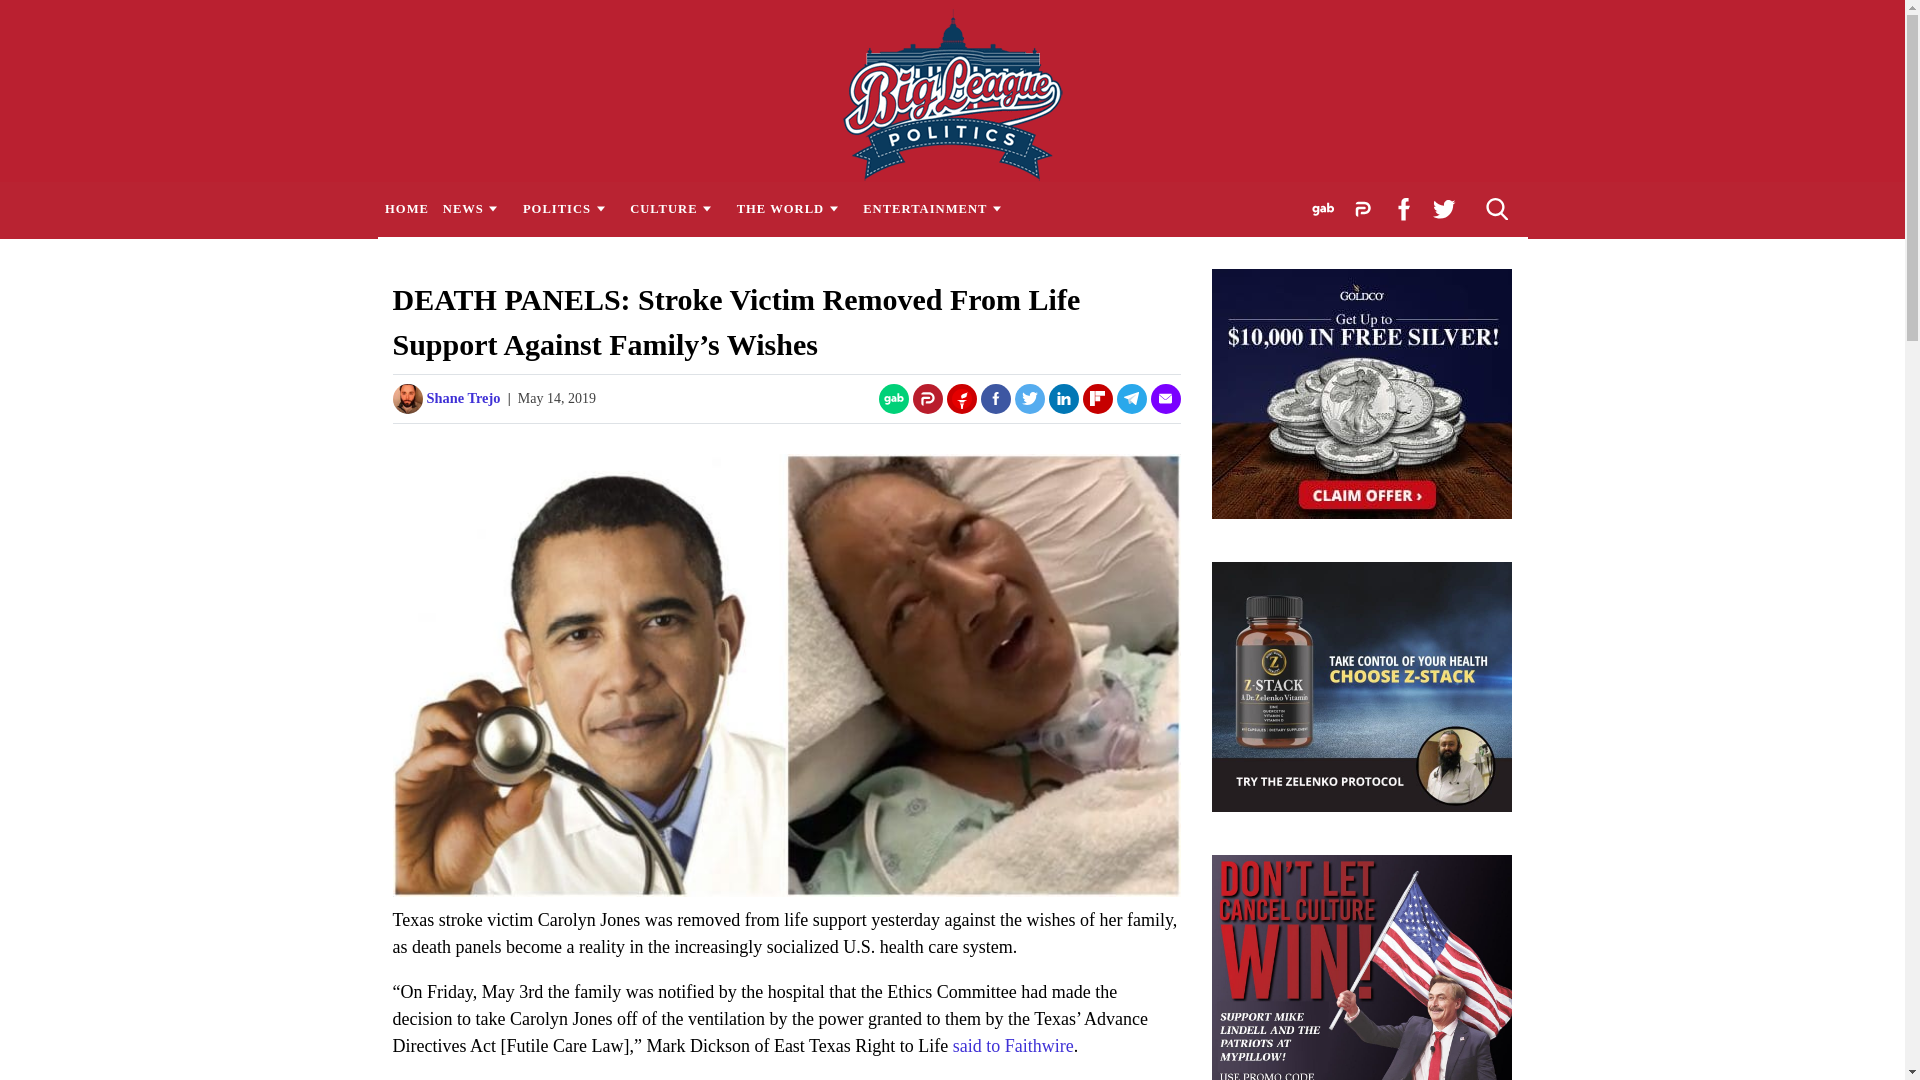  I want to click on POLITICS, so click(568, 209).